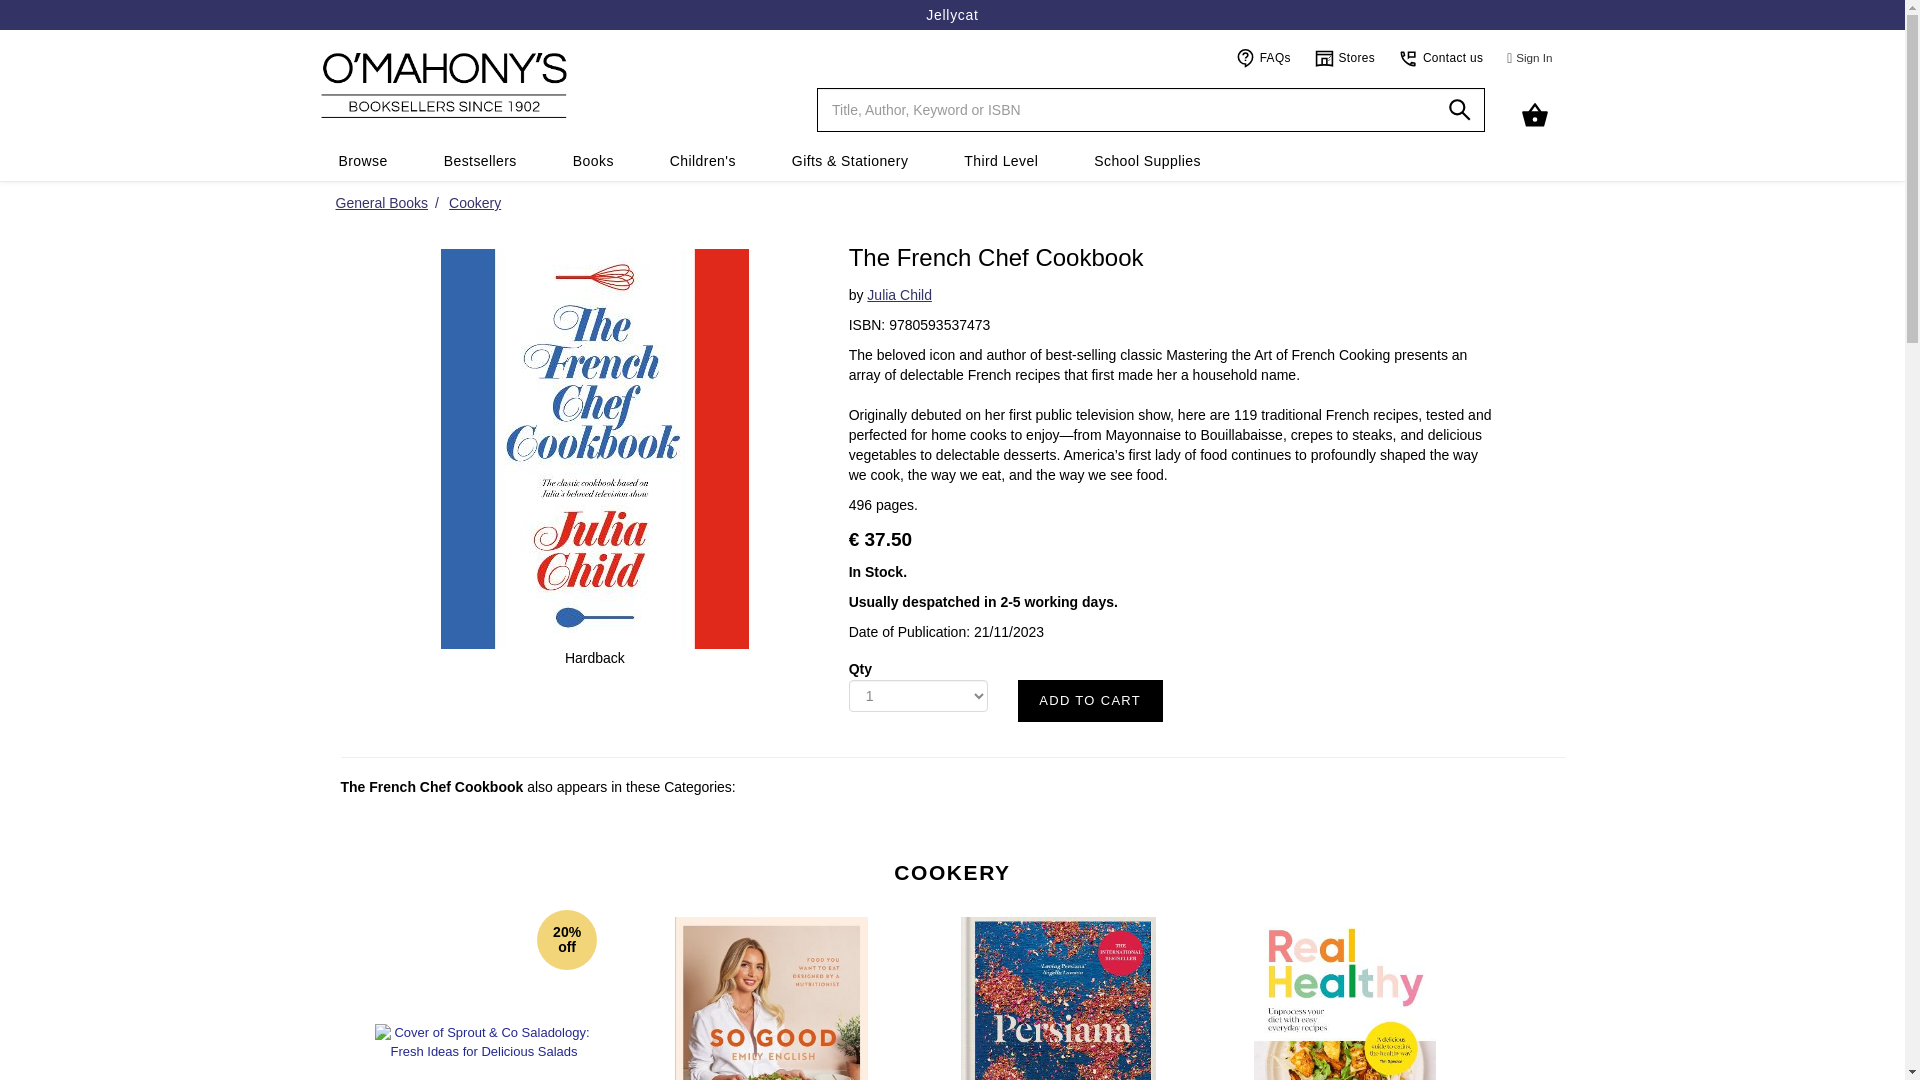 The width and height of the screenshot is (1920, 1080). What do you see at coordinates (1263, 57) in the screenshot?
I see `FAQs` at bounding box center [1263, 57].